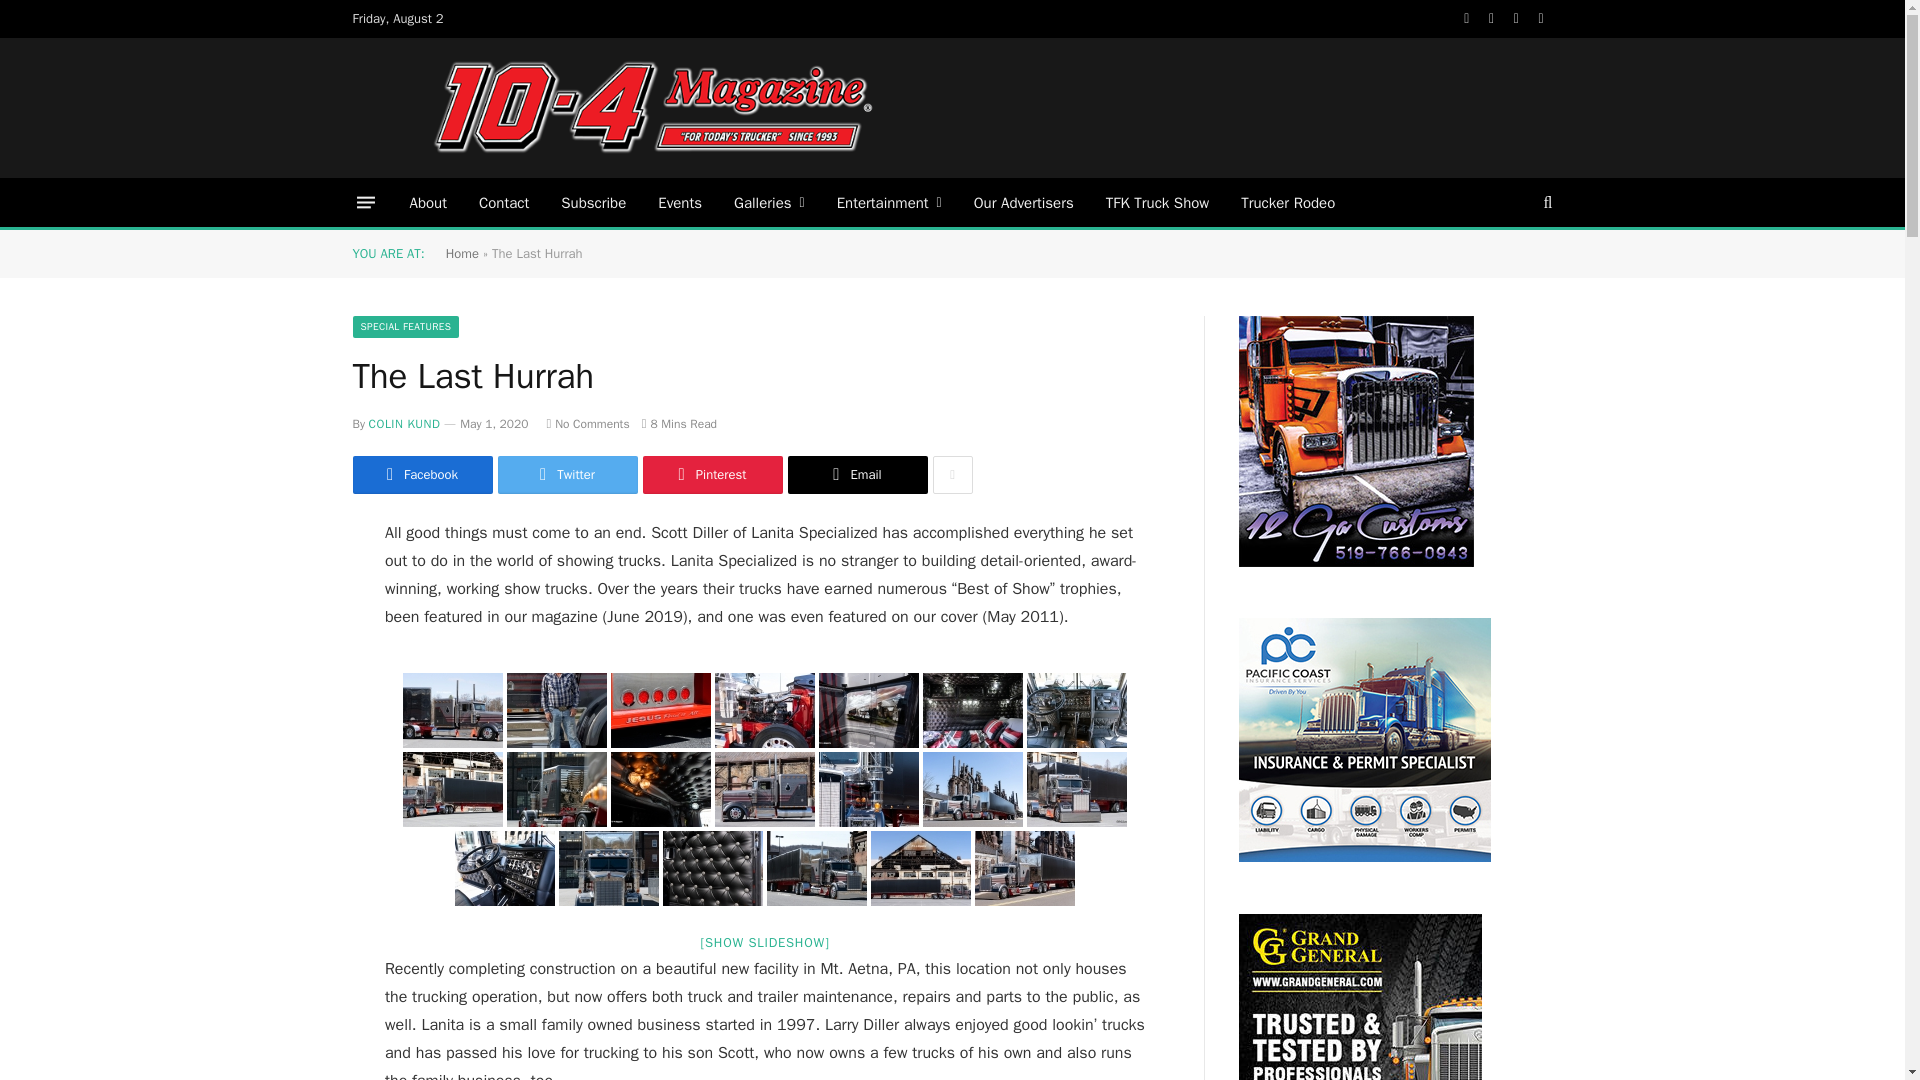 Image resolution: width=1920 pixels, height=1080 pixels. Describe the element at coordinates (404, 327) in the screenshot. I see `SPECIAL FEATURES` at that location.